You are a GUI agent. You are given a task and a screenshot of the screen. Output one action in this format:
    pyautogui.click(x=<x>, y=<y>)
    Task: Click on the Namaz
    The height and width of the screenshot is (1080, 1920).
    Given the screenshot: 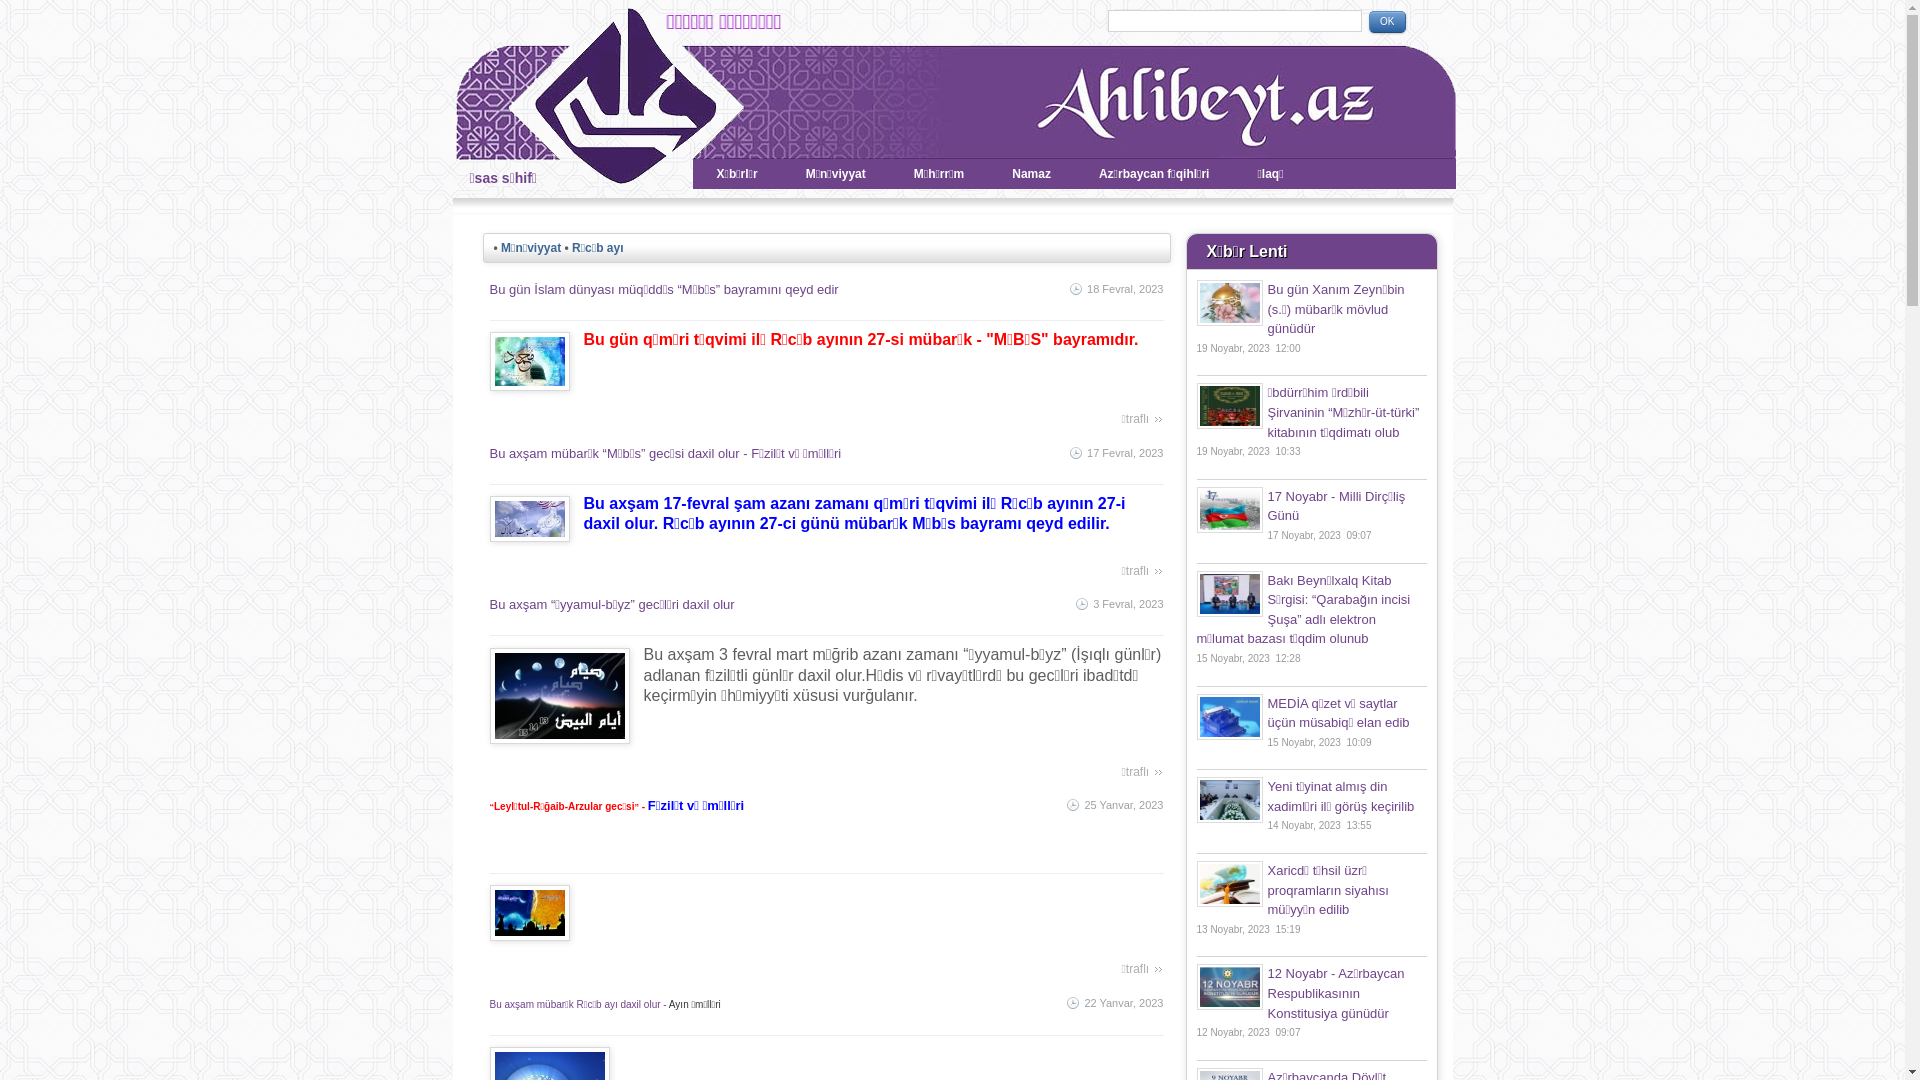 What is the action you would take?
    pyautogui.click(x=1031, y=174)
    